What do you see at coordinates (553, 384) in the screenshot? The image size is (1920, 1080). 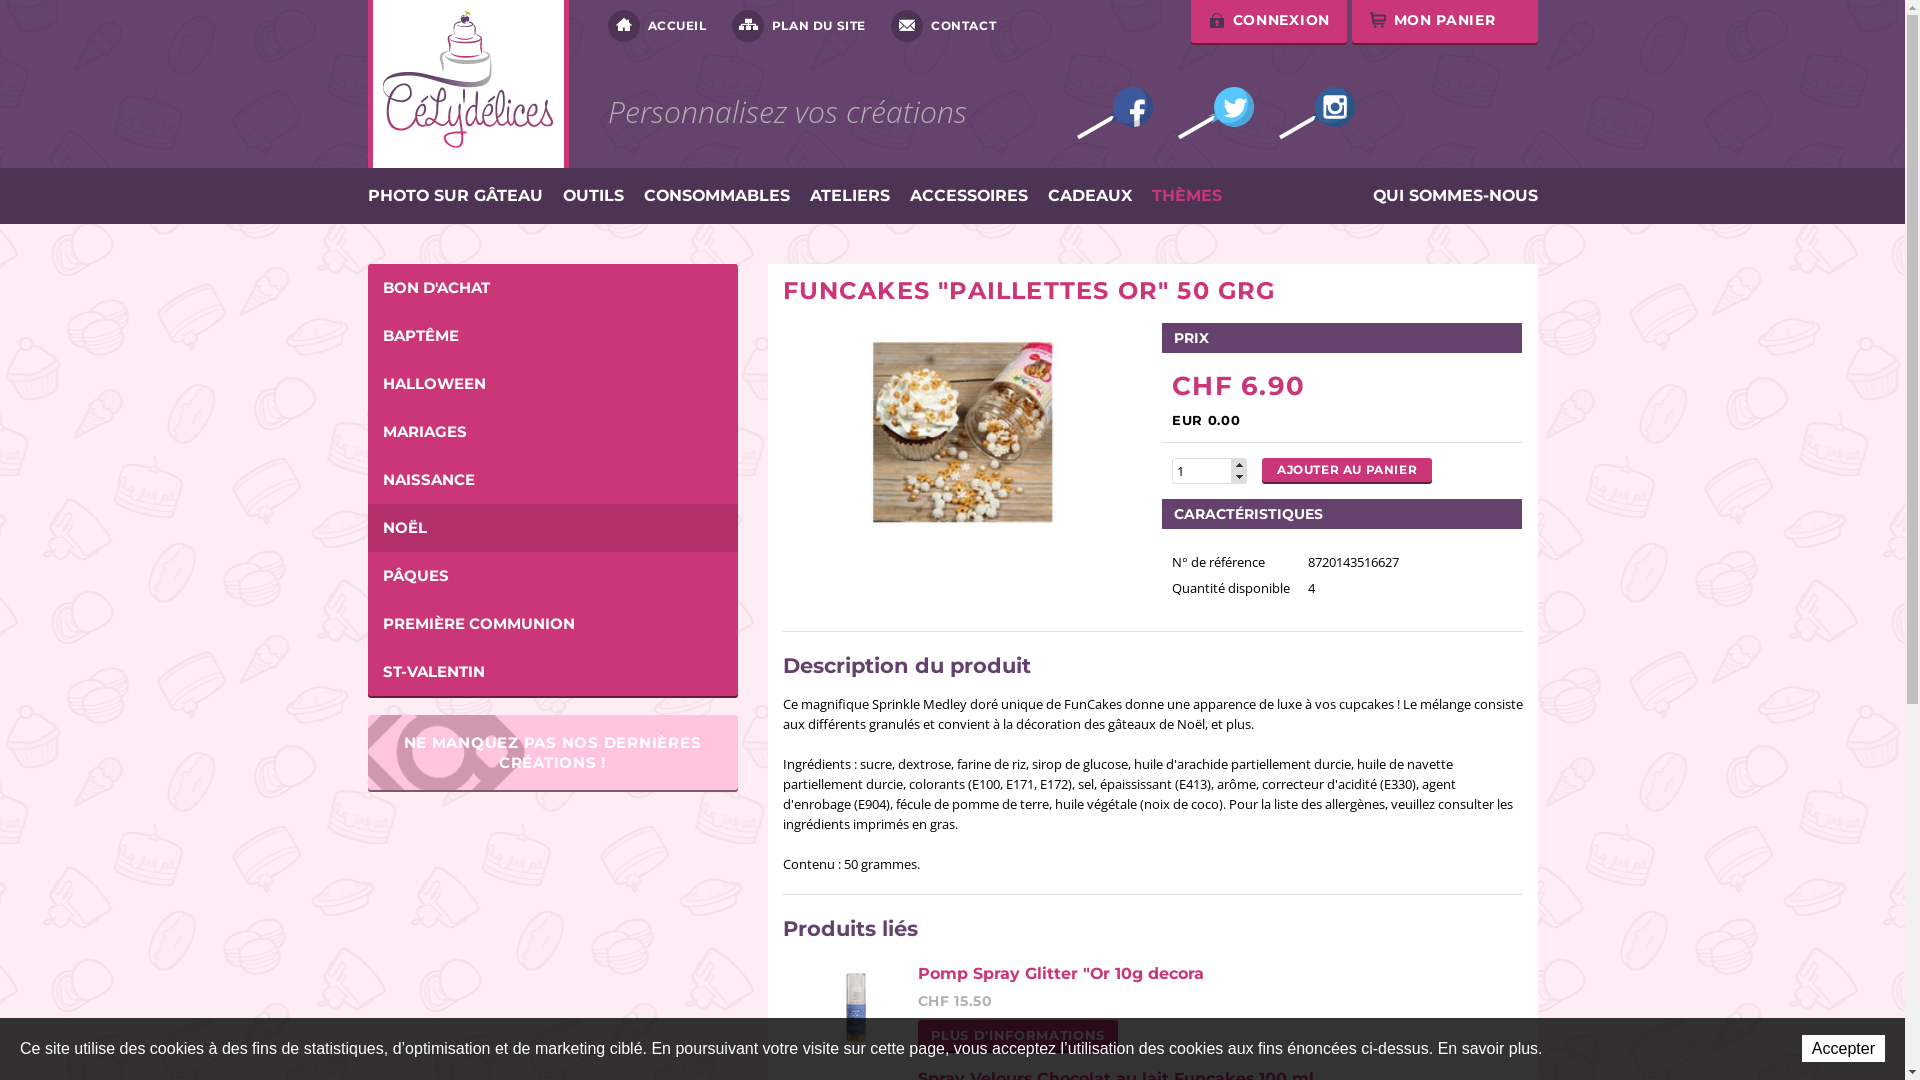 I see `HALLOWEEN` at bounding box center [553, 384].